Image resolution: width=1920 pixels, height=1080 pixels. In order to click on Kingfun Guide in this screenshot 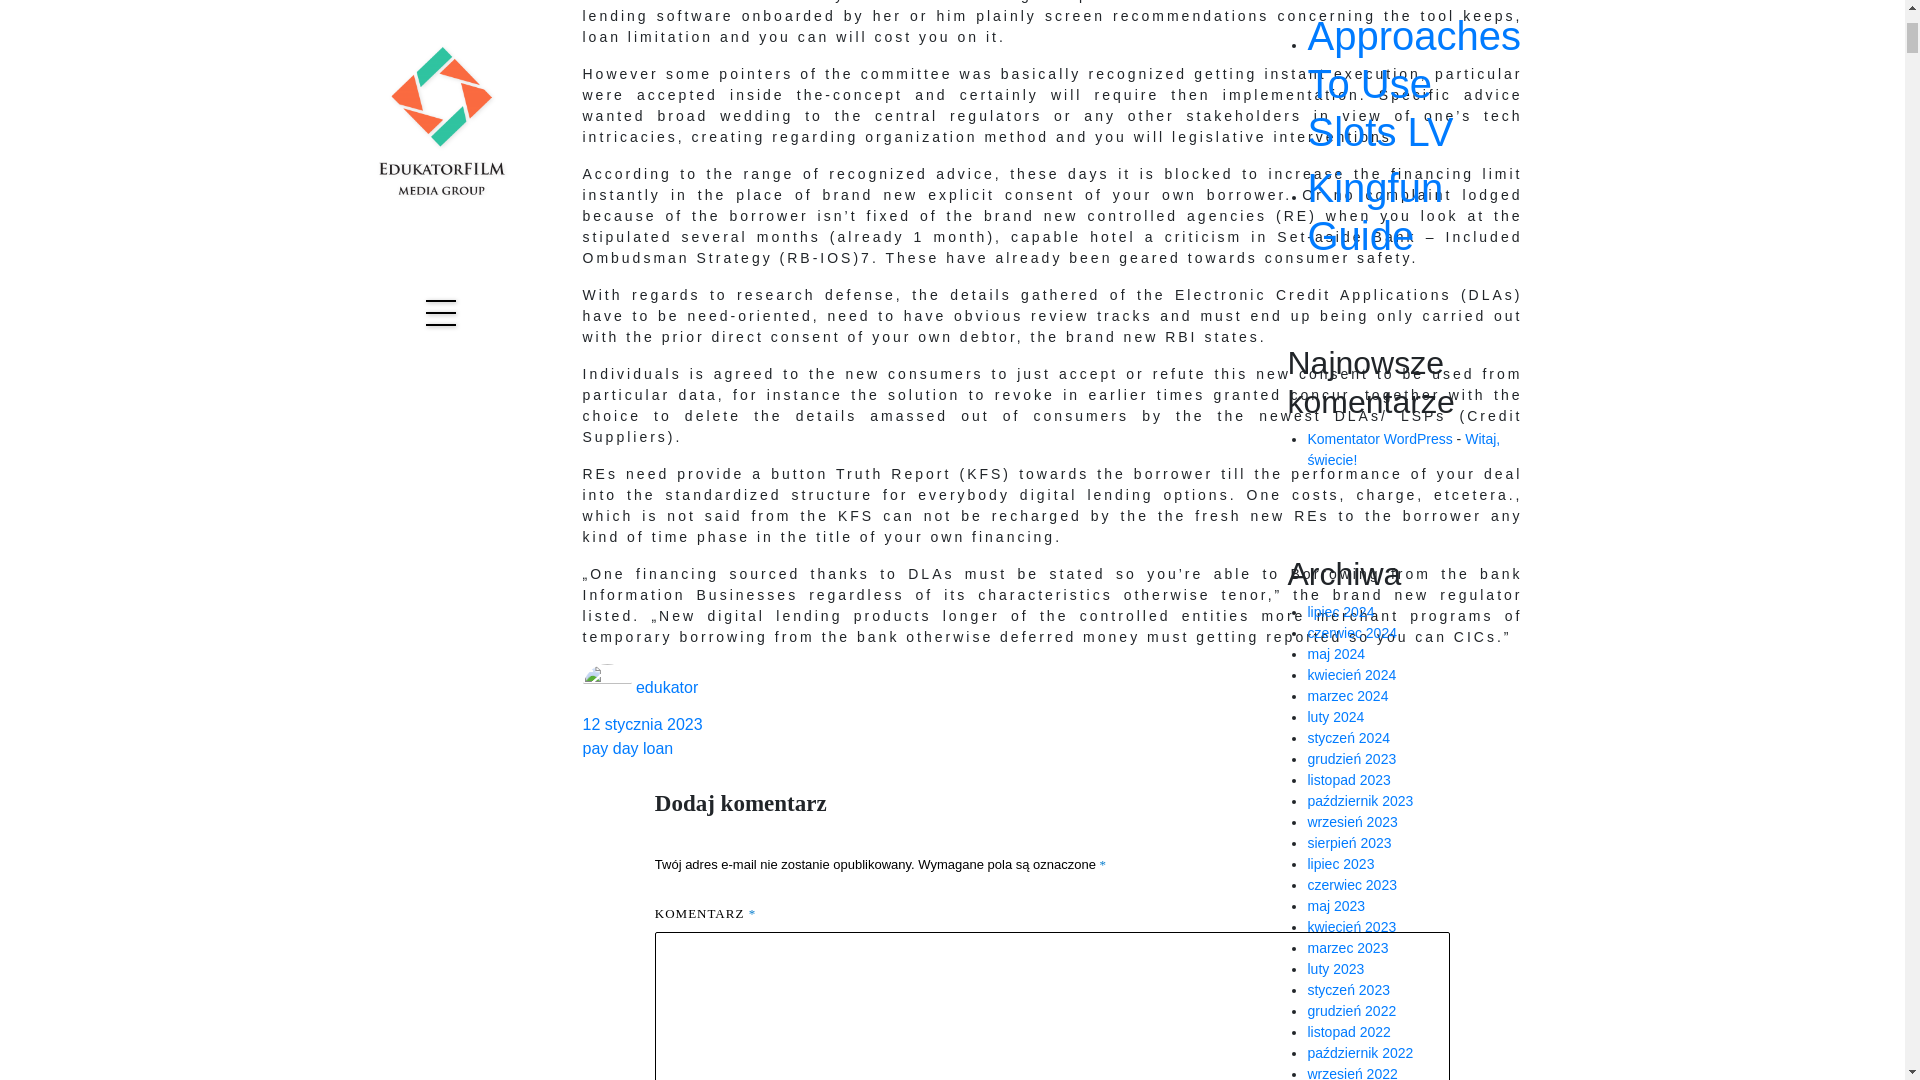, I will do `click(1414, 212)`.